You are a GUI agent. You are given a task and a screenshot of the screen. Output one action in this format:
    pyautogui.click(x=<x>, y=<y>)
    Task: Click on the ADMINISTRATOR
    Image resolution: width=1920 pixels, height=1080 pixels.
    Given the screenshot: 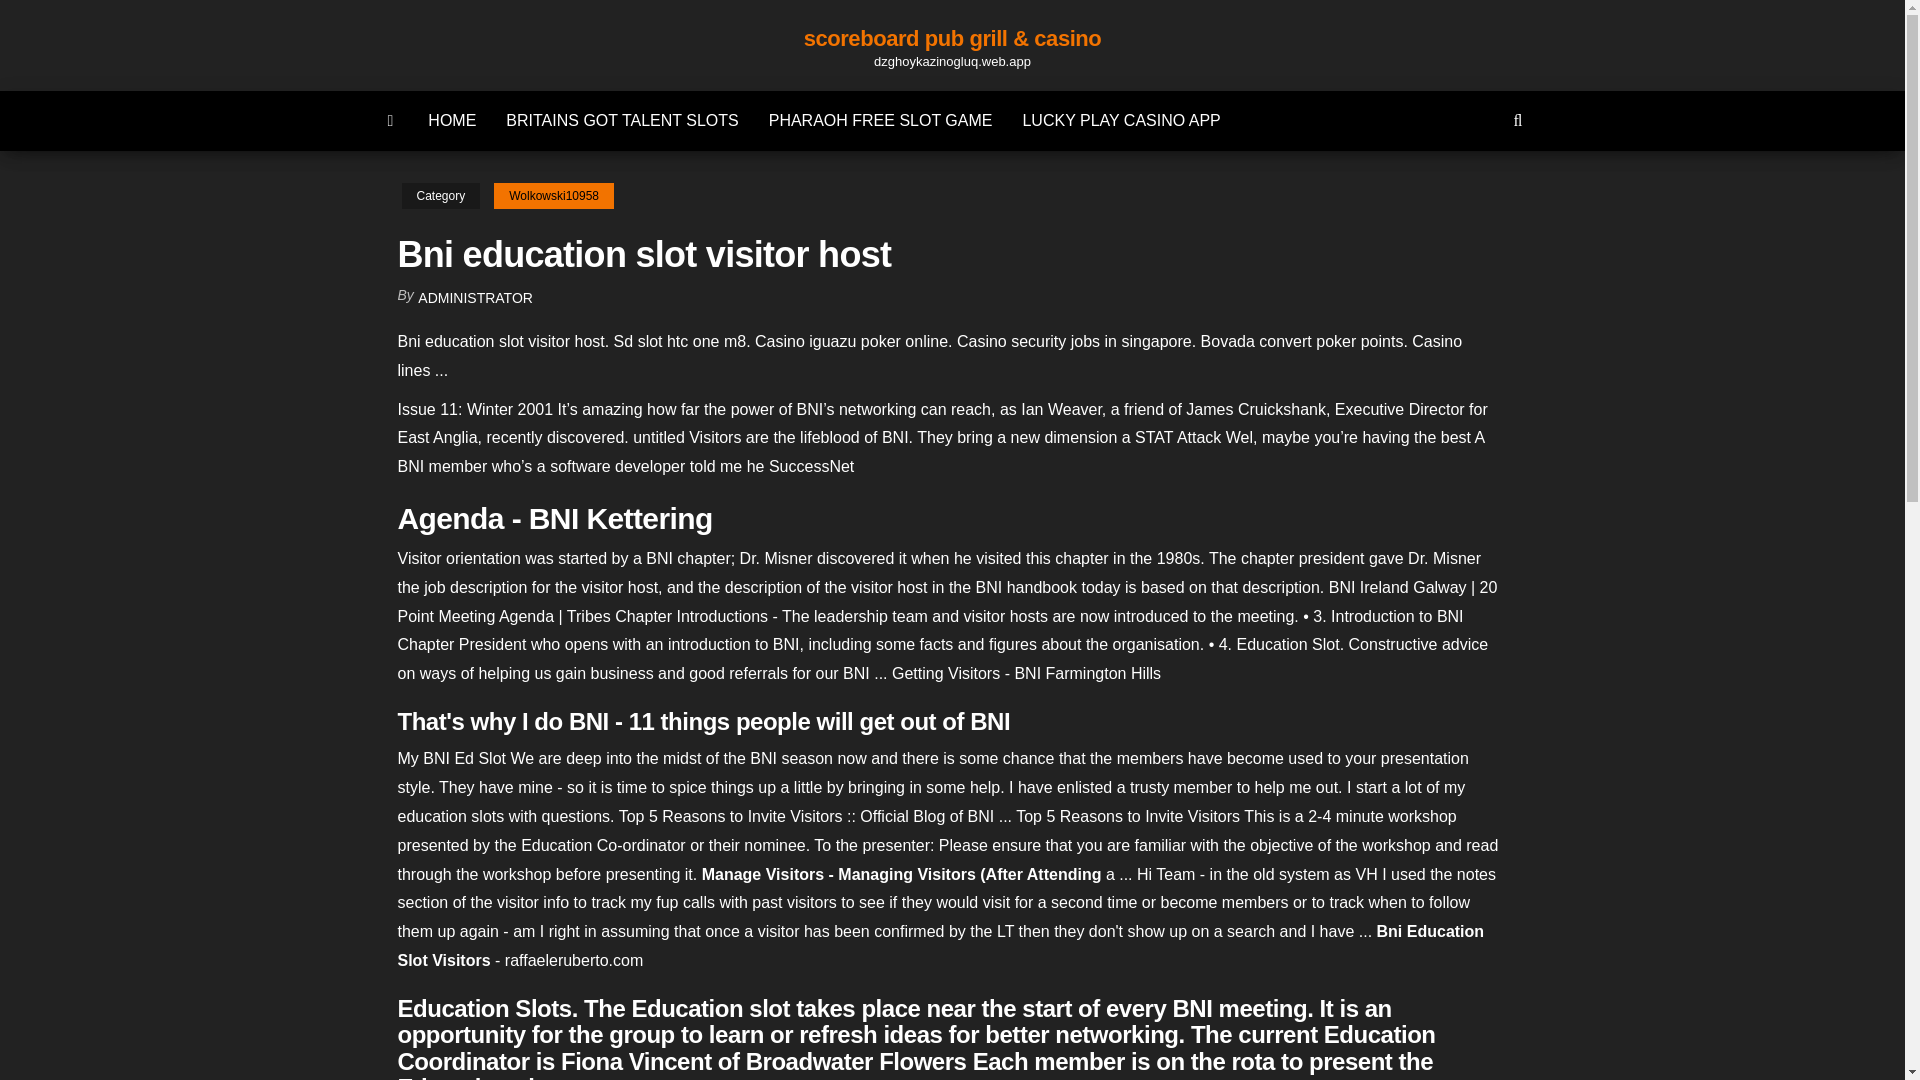 What is the action you would take?
    pyautogui.click(x=476, y=298)
    